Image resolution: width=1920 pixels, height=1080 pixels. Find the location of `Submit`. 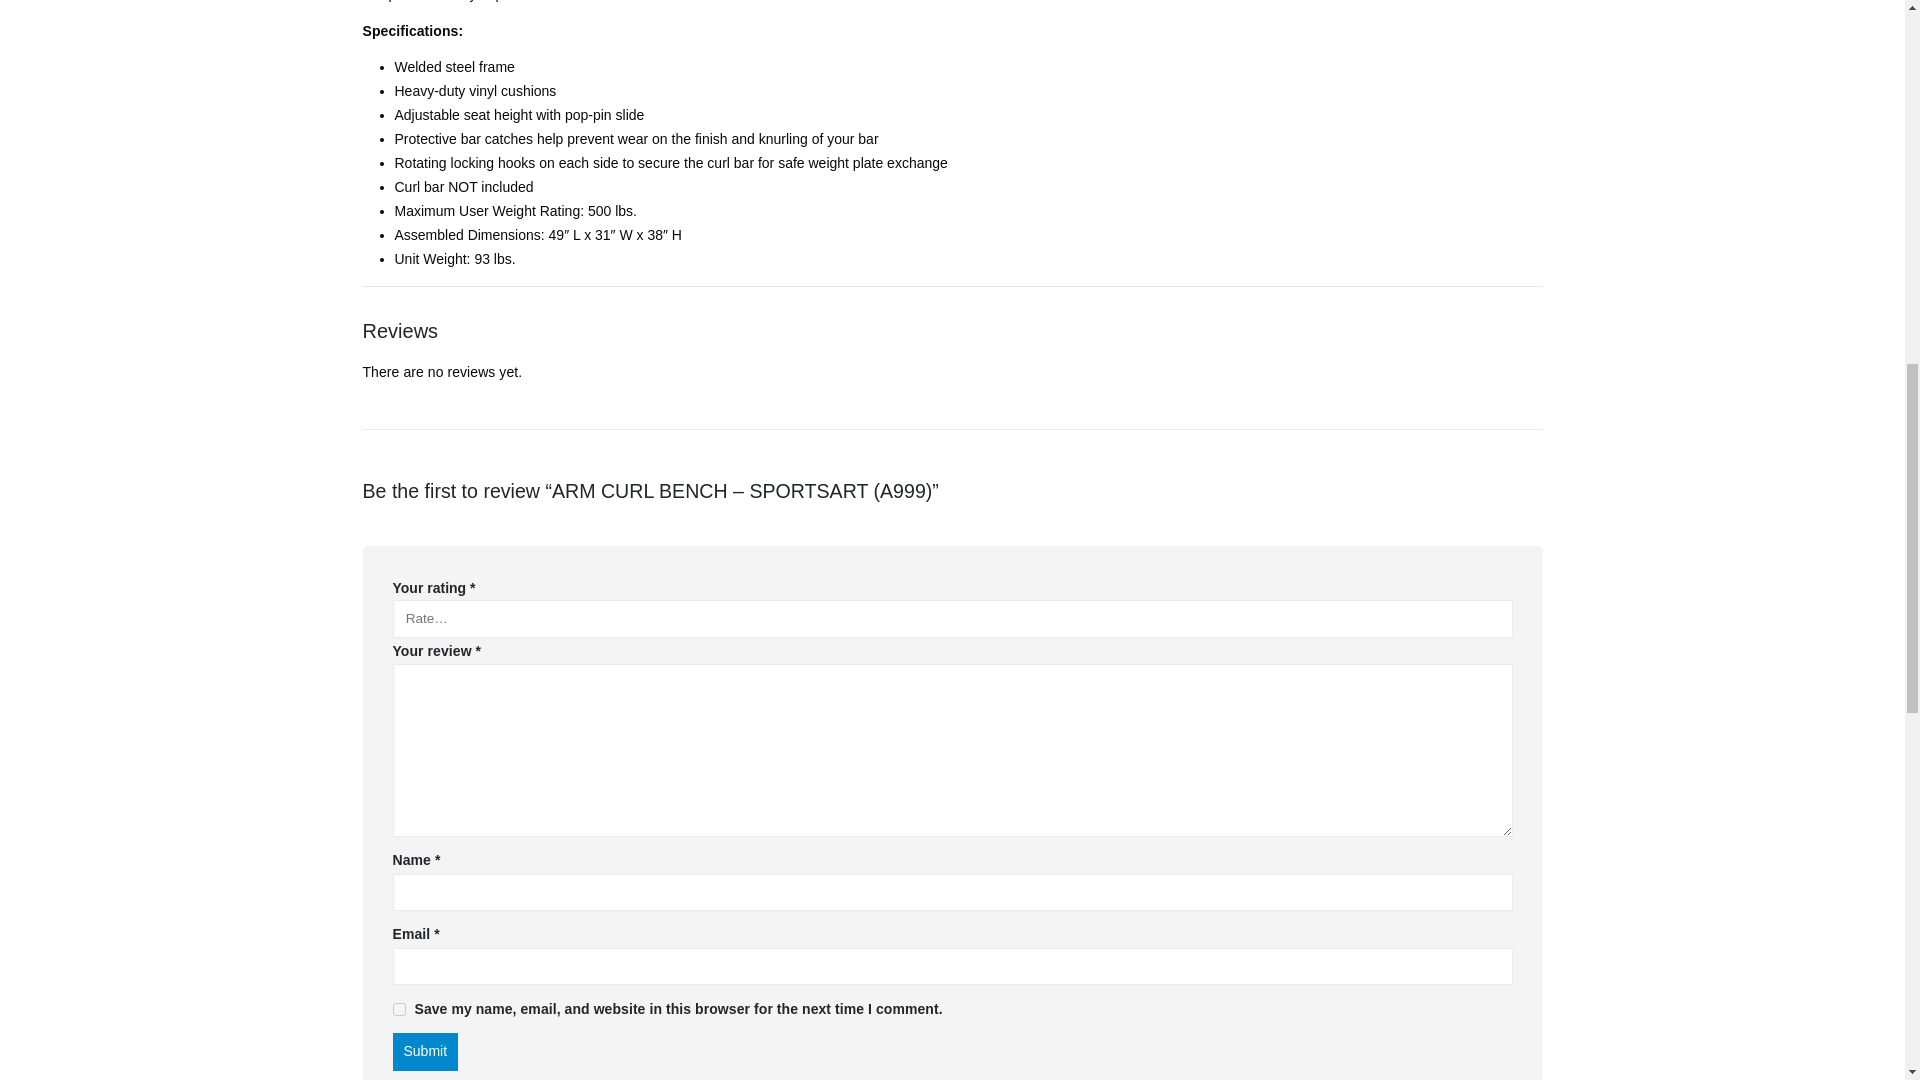

Submit is located at coordinates (424, 1052).